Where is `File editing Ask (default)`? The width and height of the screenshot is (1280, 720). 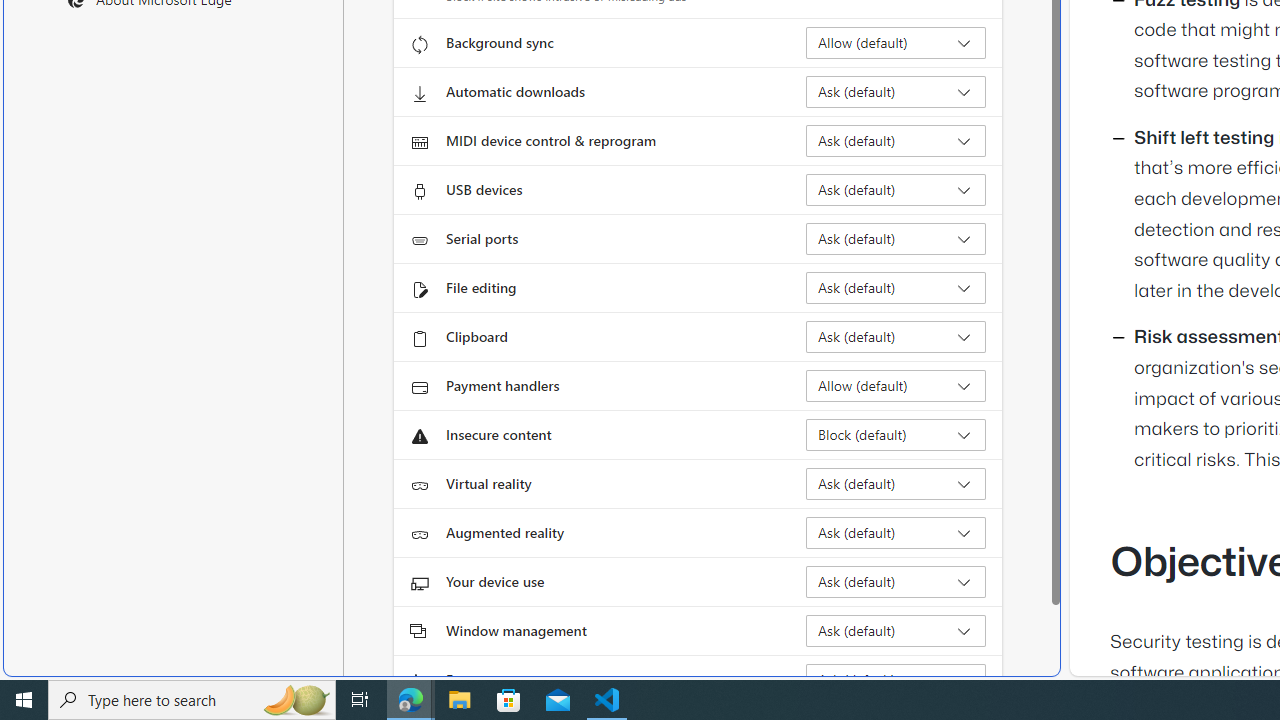
File editing Ask (default) is located at coordinates (896, 288).